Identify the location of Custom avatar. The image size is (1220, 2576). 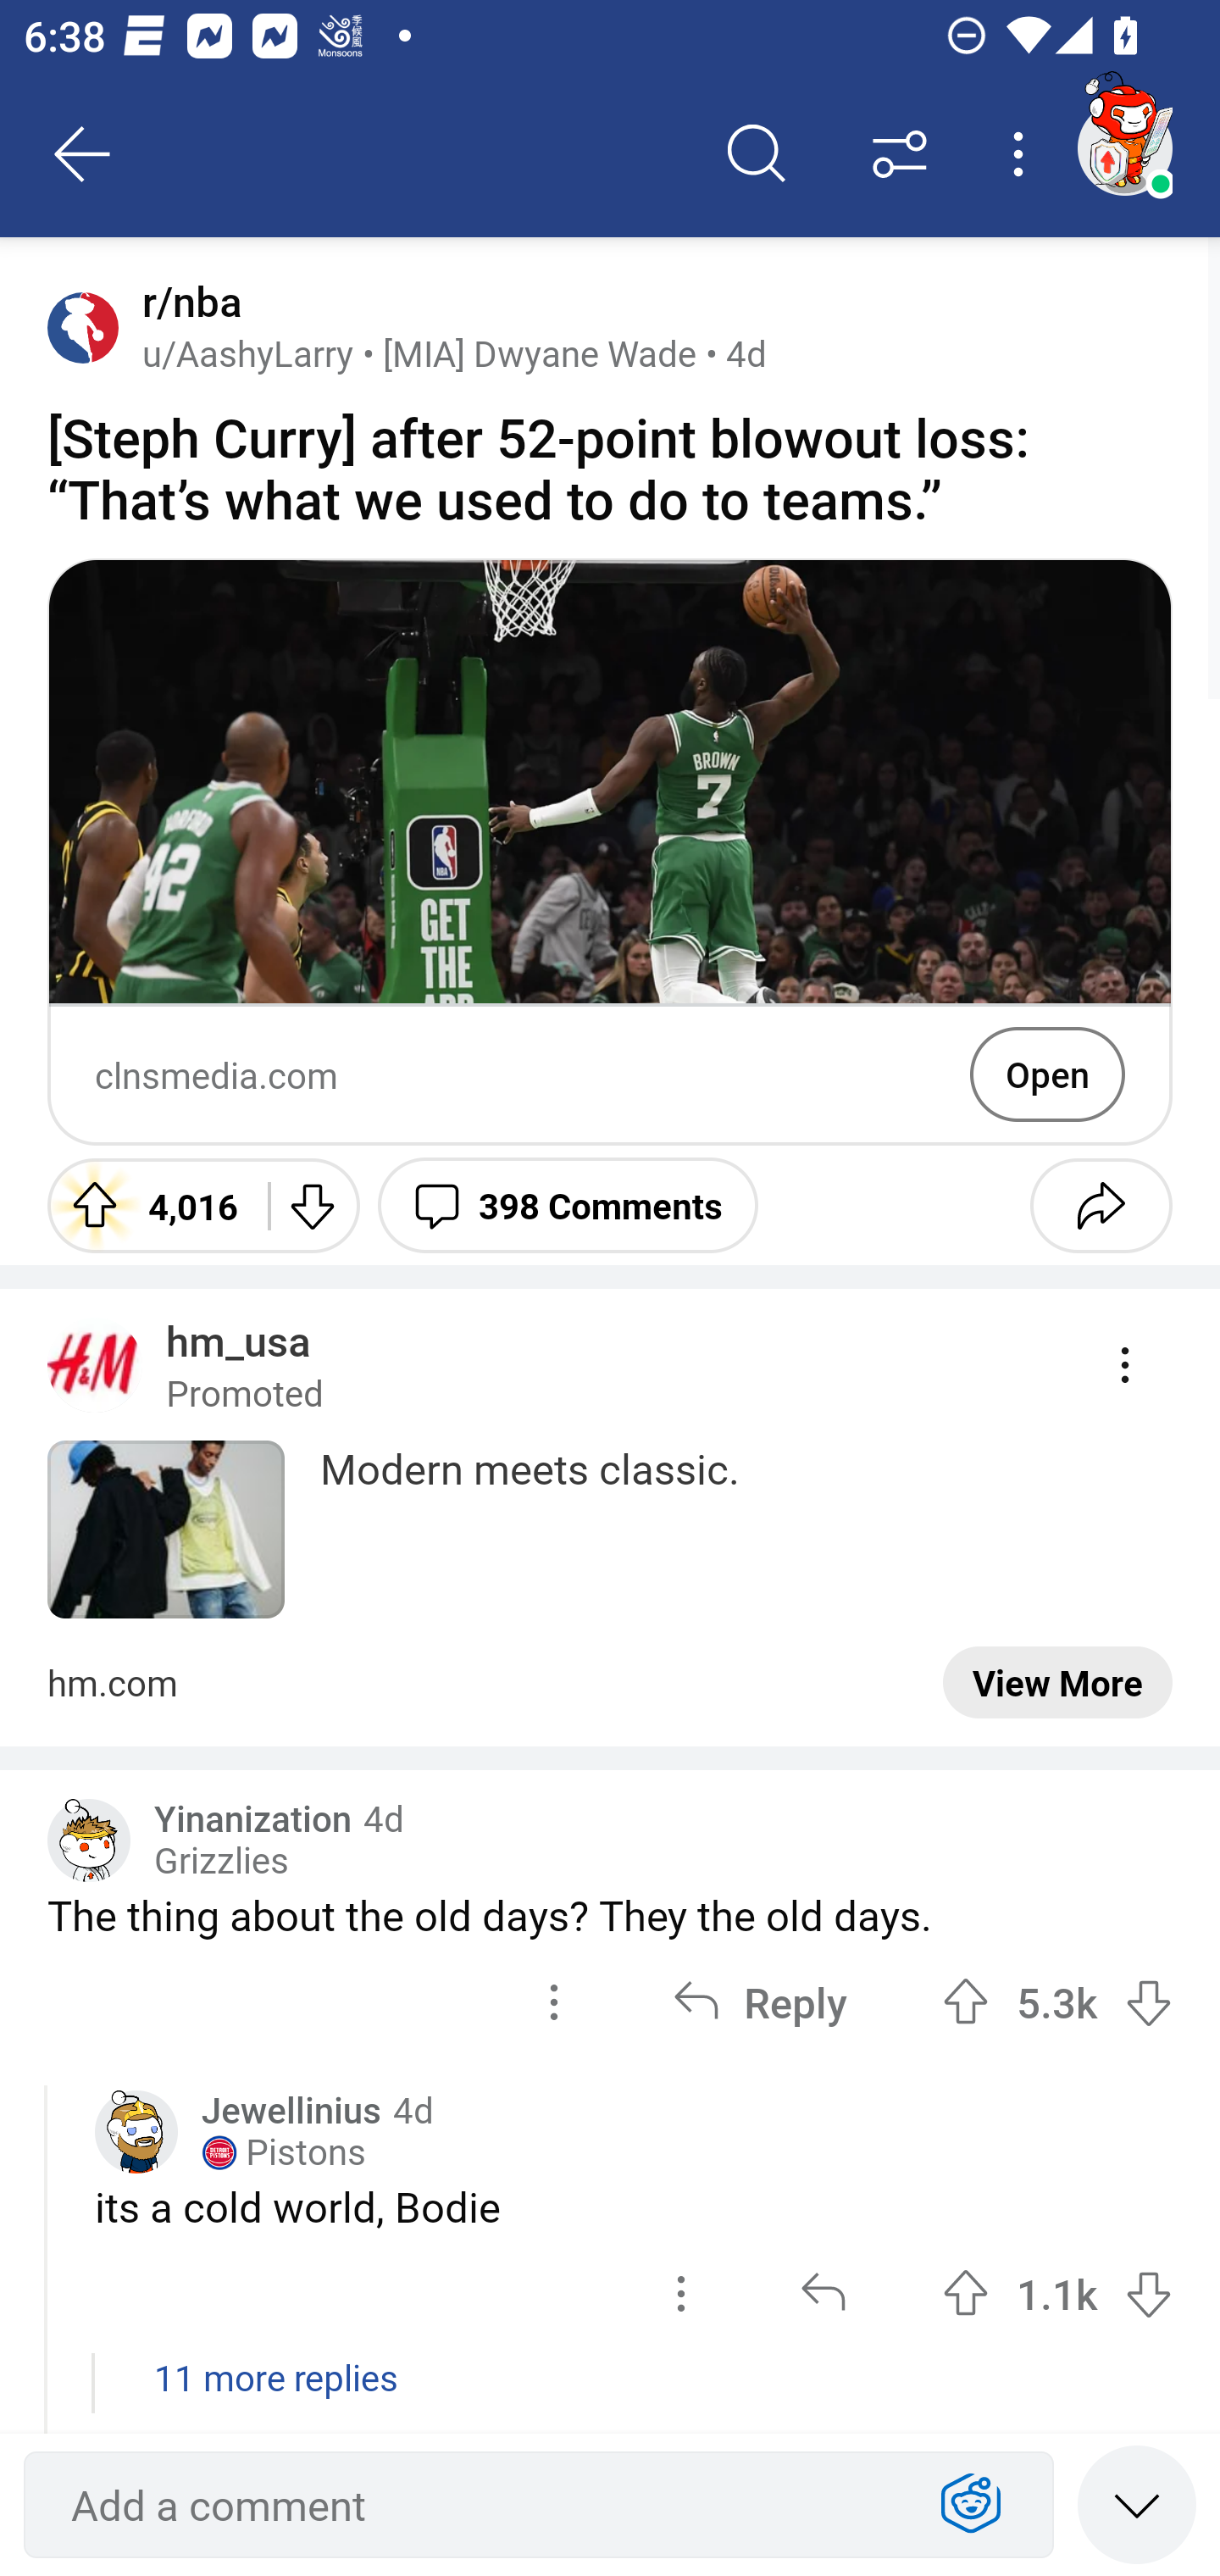
(136, 2132).